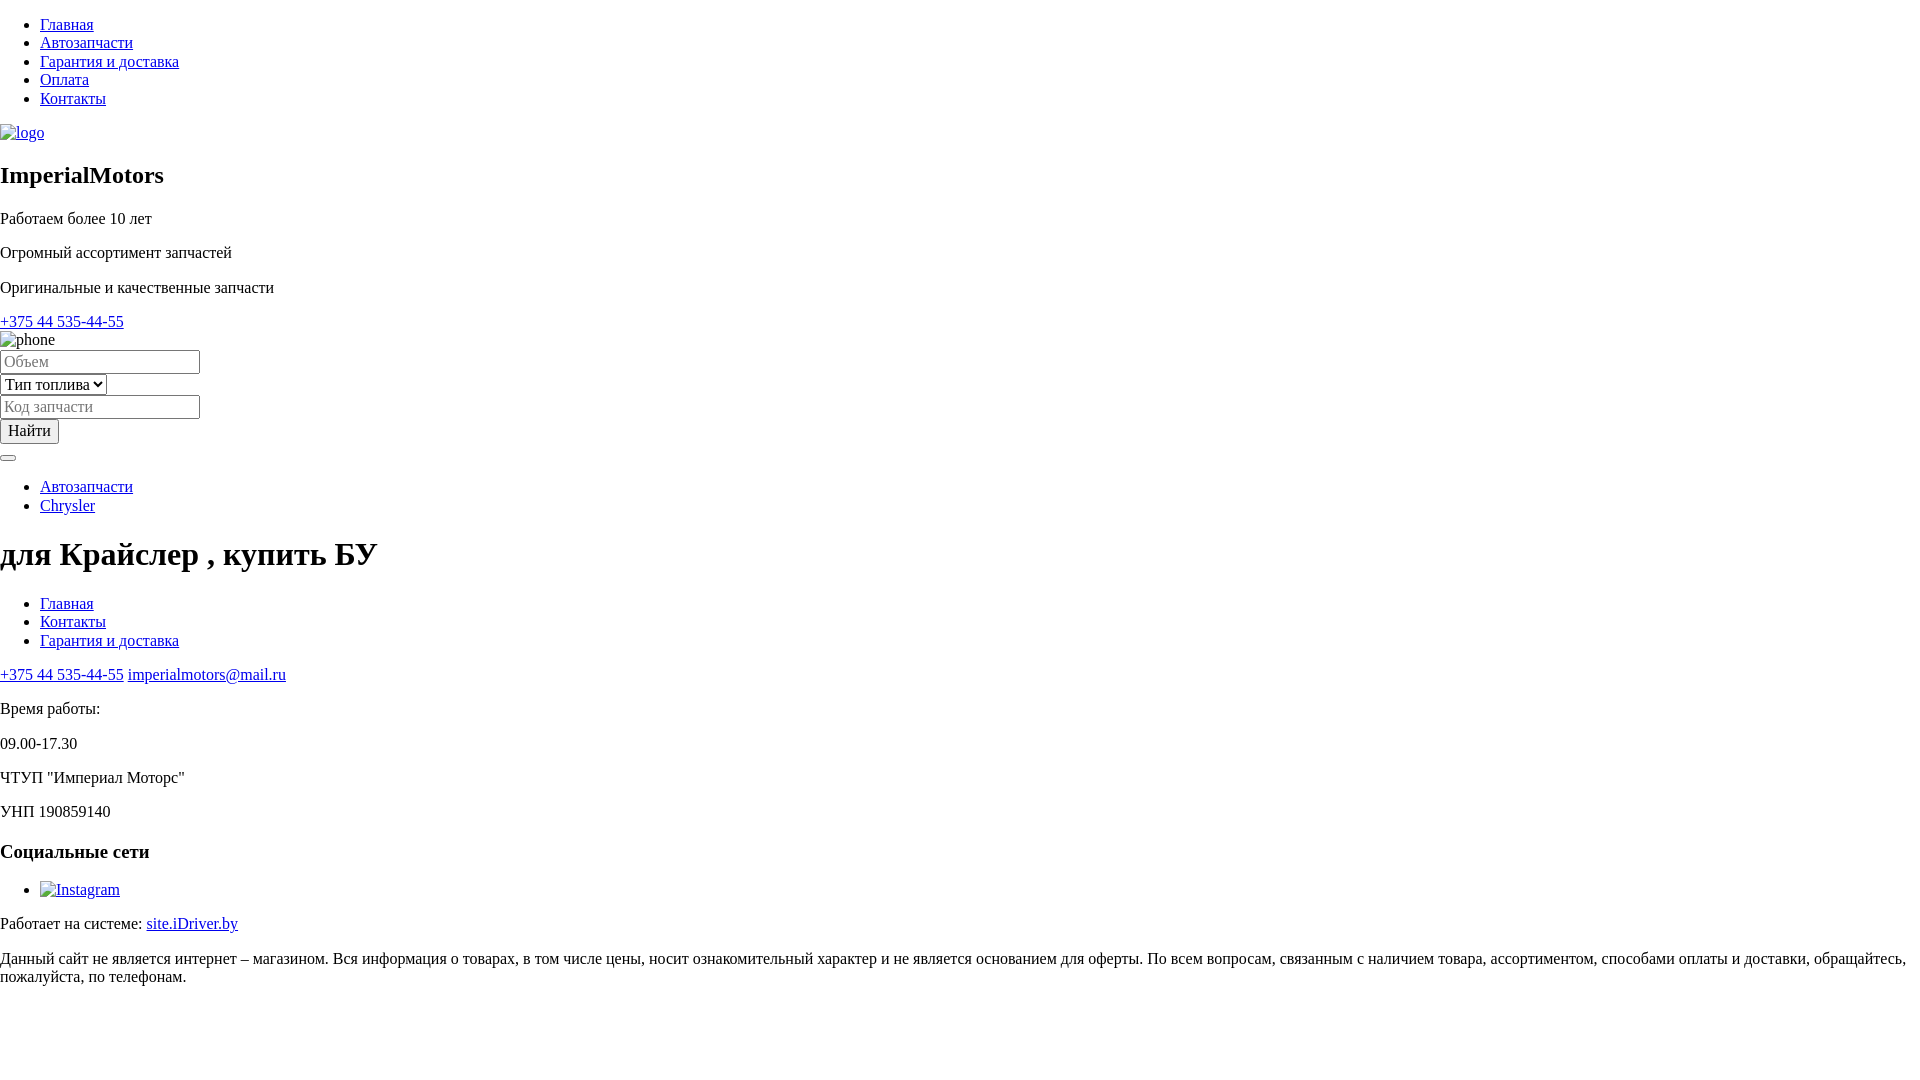 This screenshot has width=1920, height=1080. Describe the element at coordinates (62, 322) in the screenshot. I see `+375 44 535-44-55` at that location.